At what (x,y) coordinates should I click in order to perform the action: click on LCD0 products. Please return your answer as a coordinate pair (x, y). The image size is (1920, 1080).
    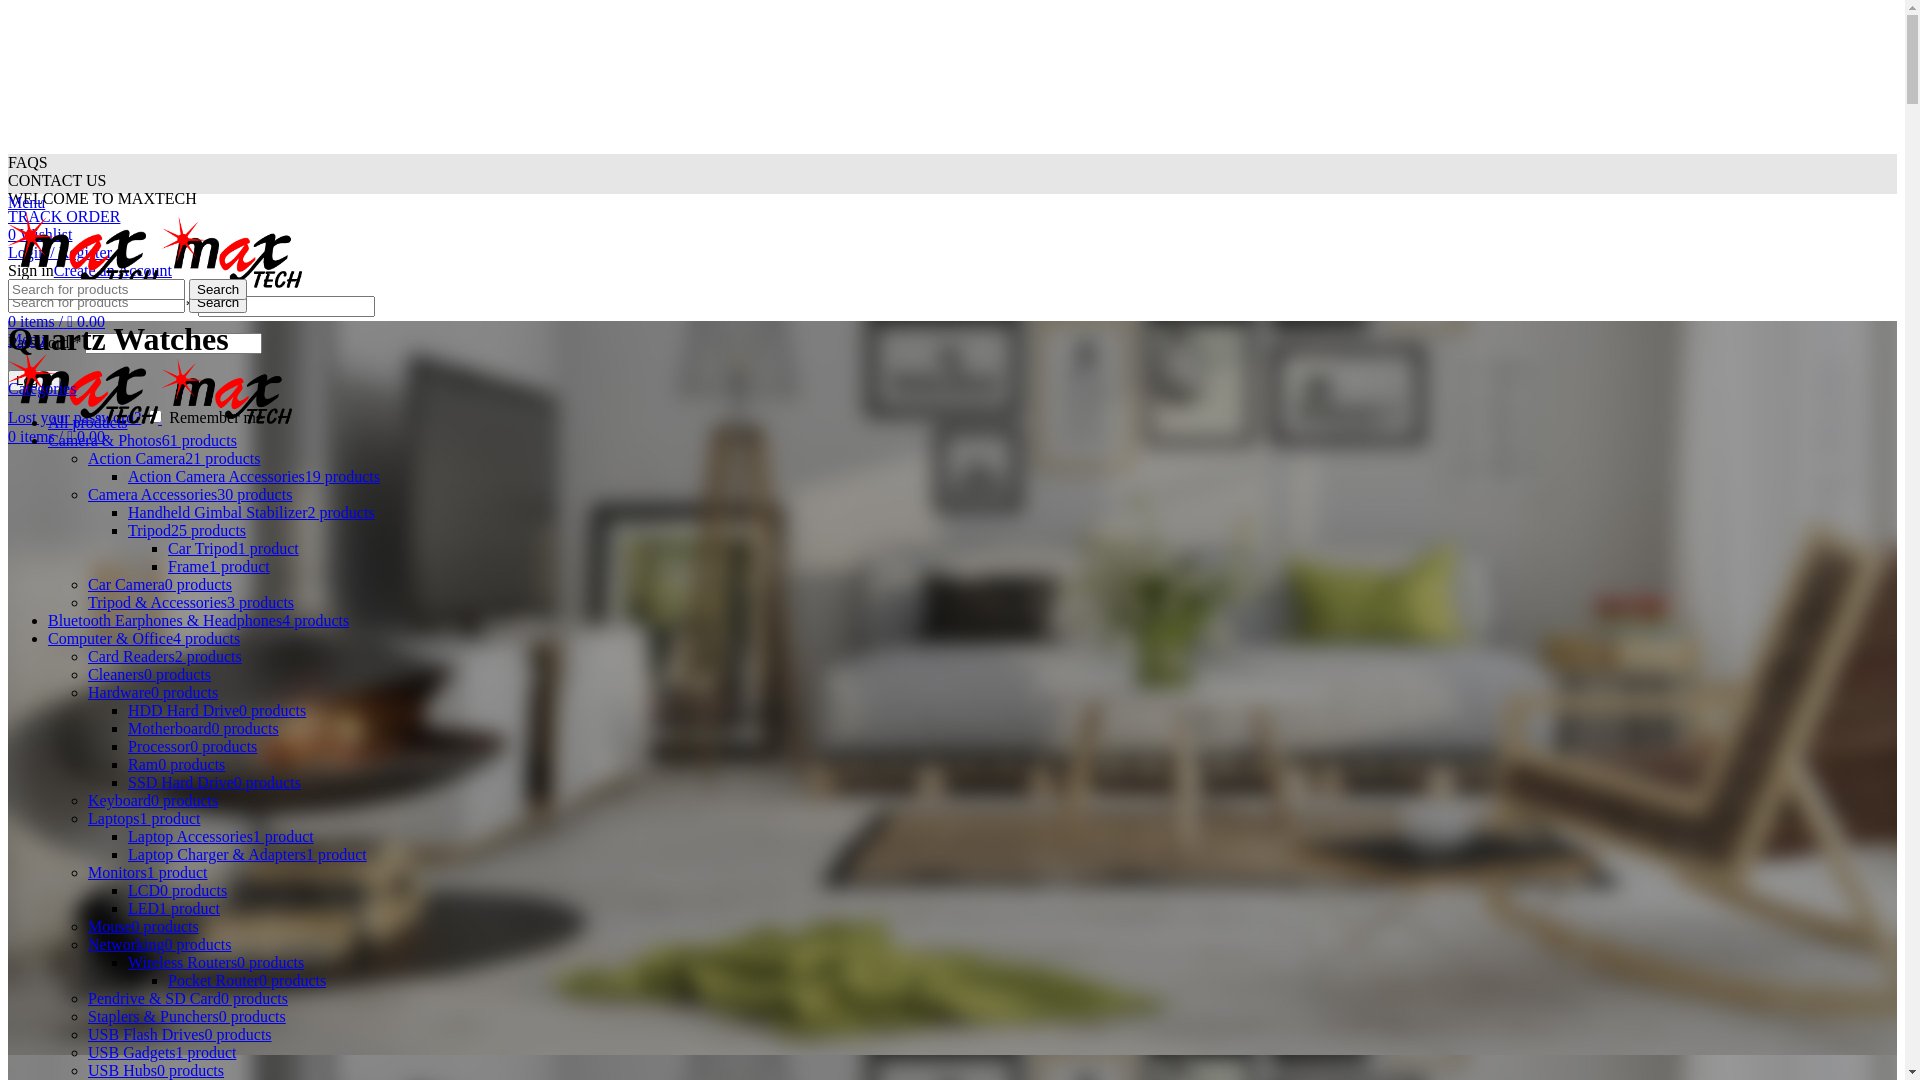
    Looking at the image, I should click on (178, 890).